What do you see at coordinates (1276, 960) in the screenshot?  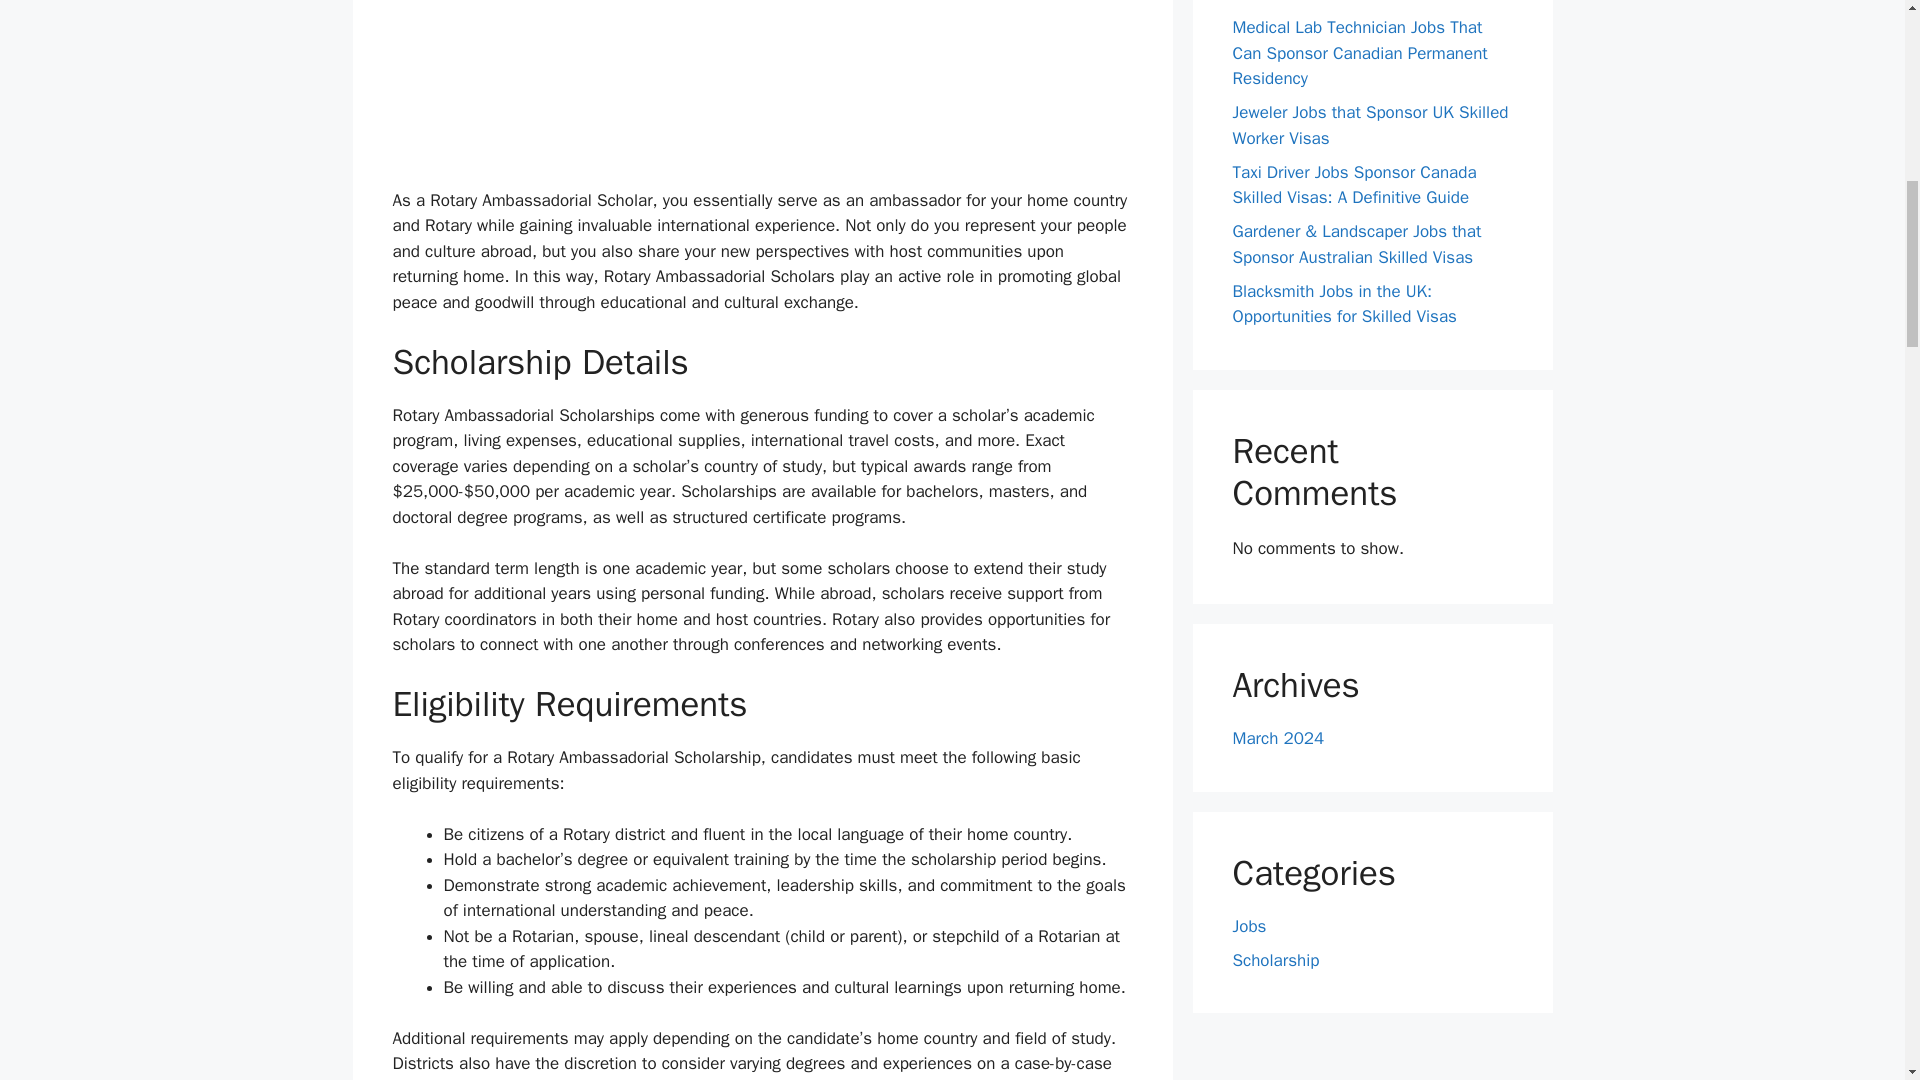 I see `Scholarship` at bounding box center [1276, 960].